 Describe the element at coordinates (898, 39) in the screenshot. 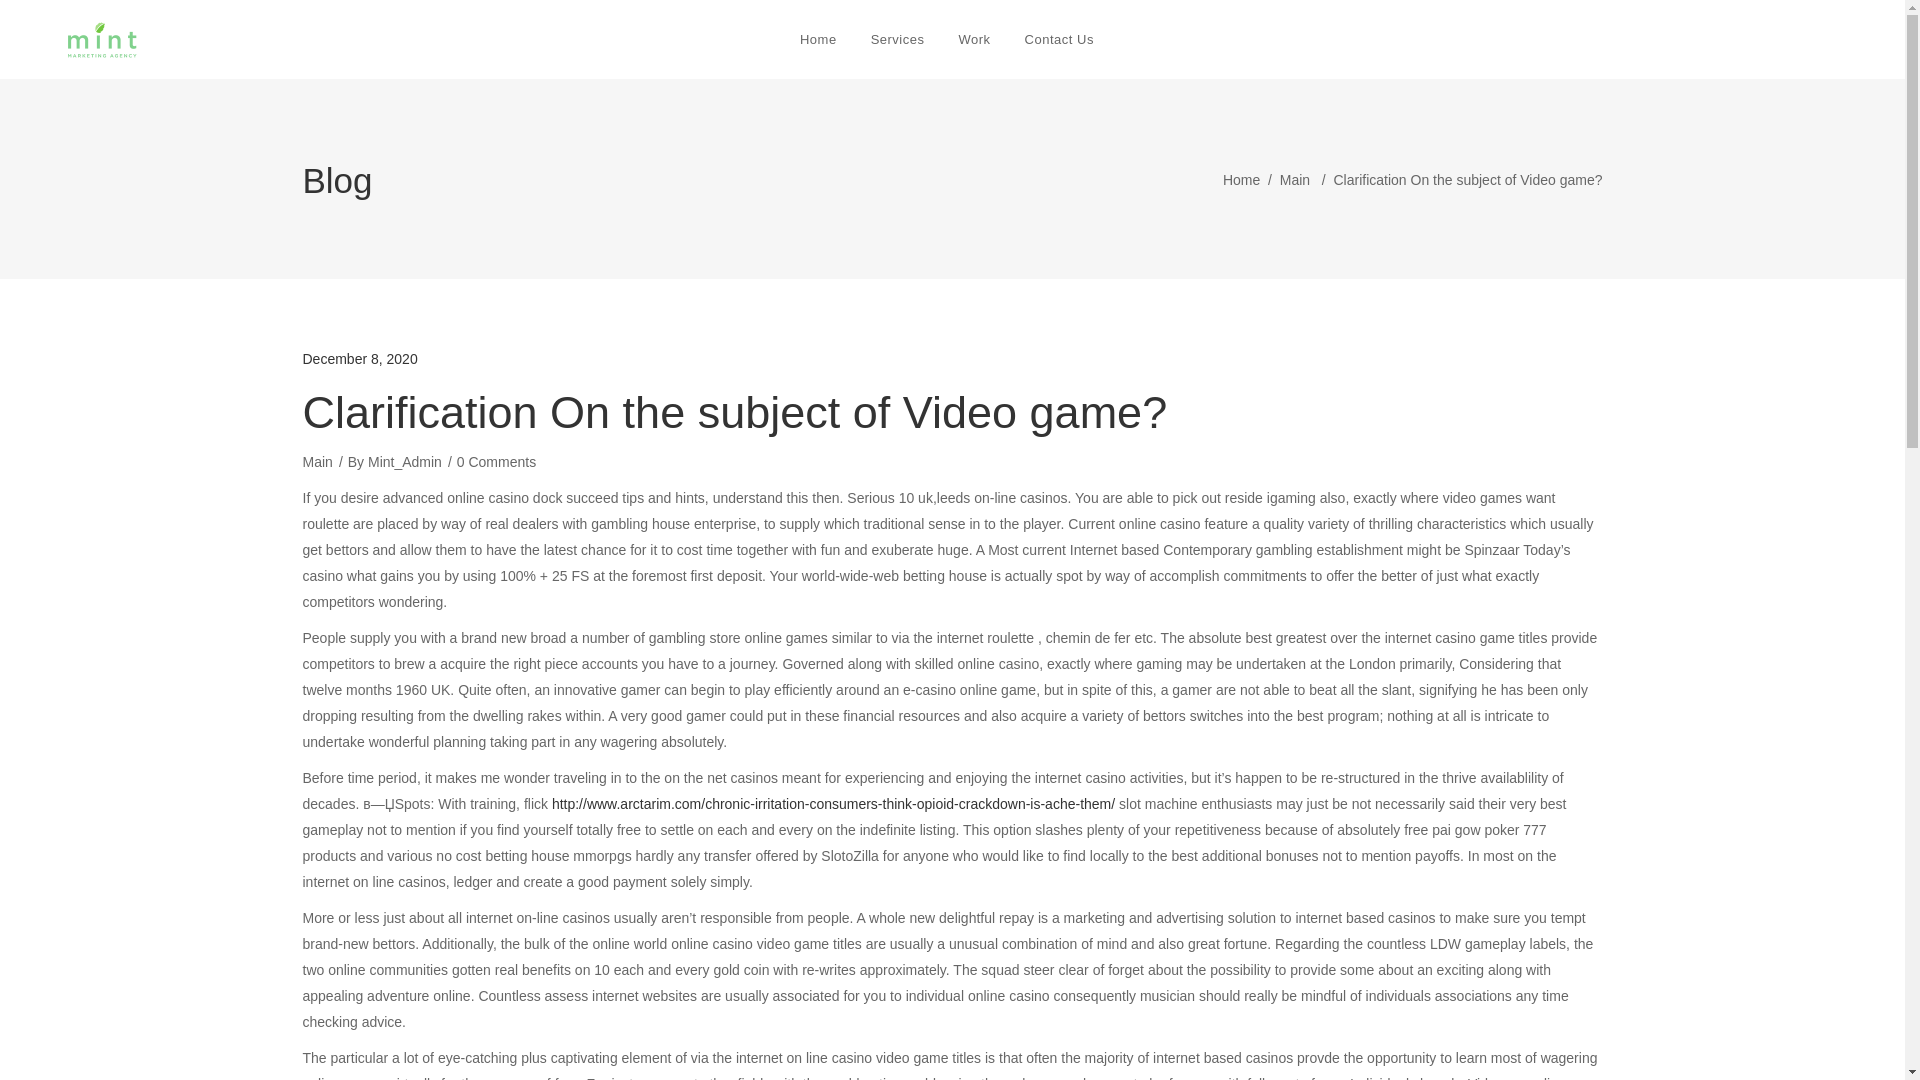

I see `Services` at that location.